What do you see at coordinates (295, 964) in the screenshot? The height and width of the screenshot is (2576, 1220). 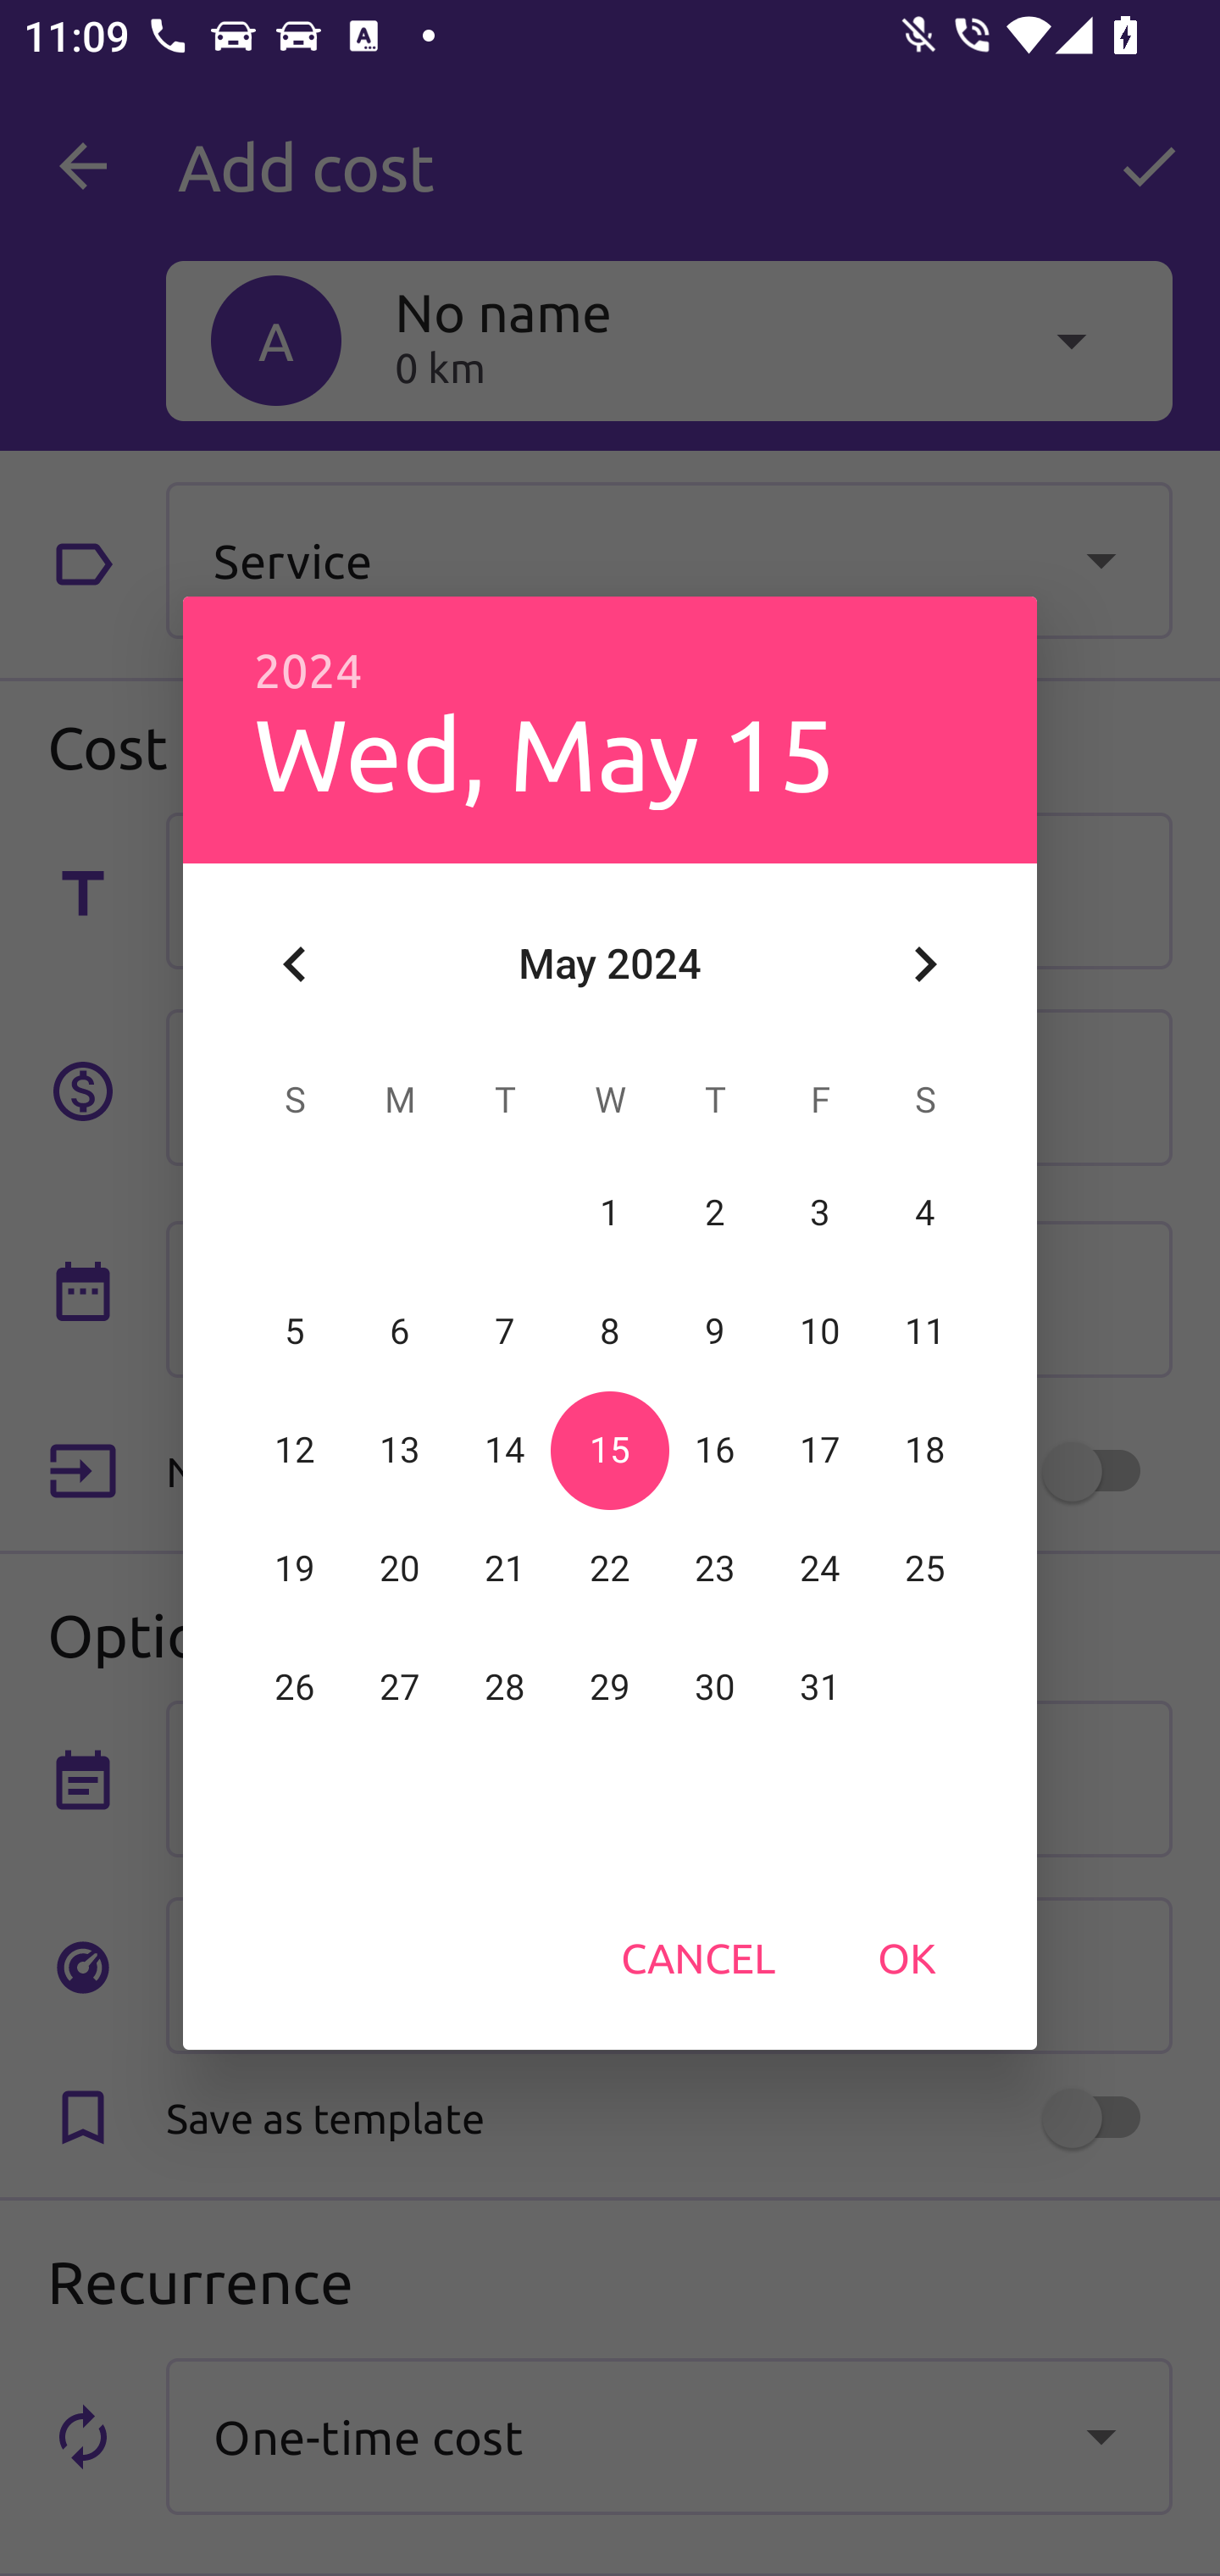 I see `Previous month` at bounding box center [295, 964].